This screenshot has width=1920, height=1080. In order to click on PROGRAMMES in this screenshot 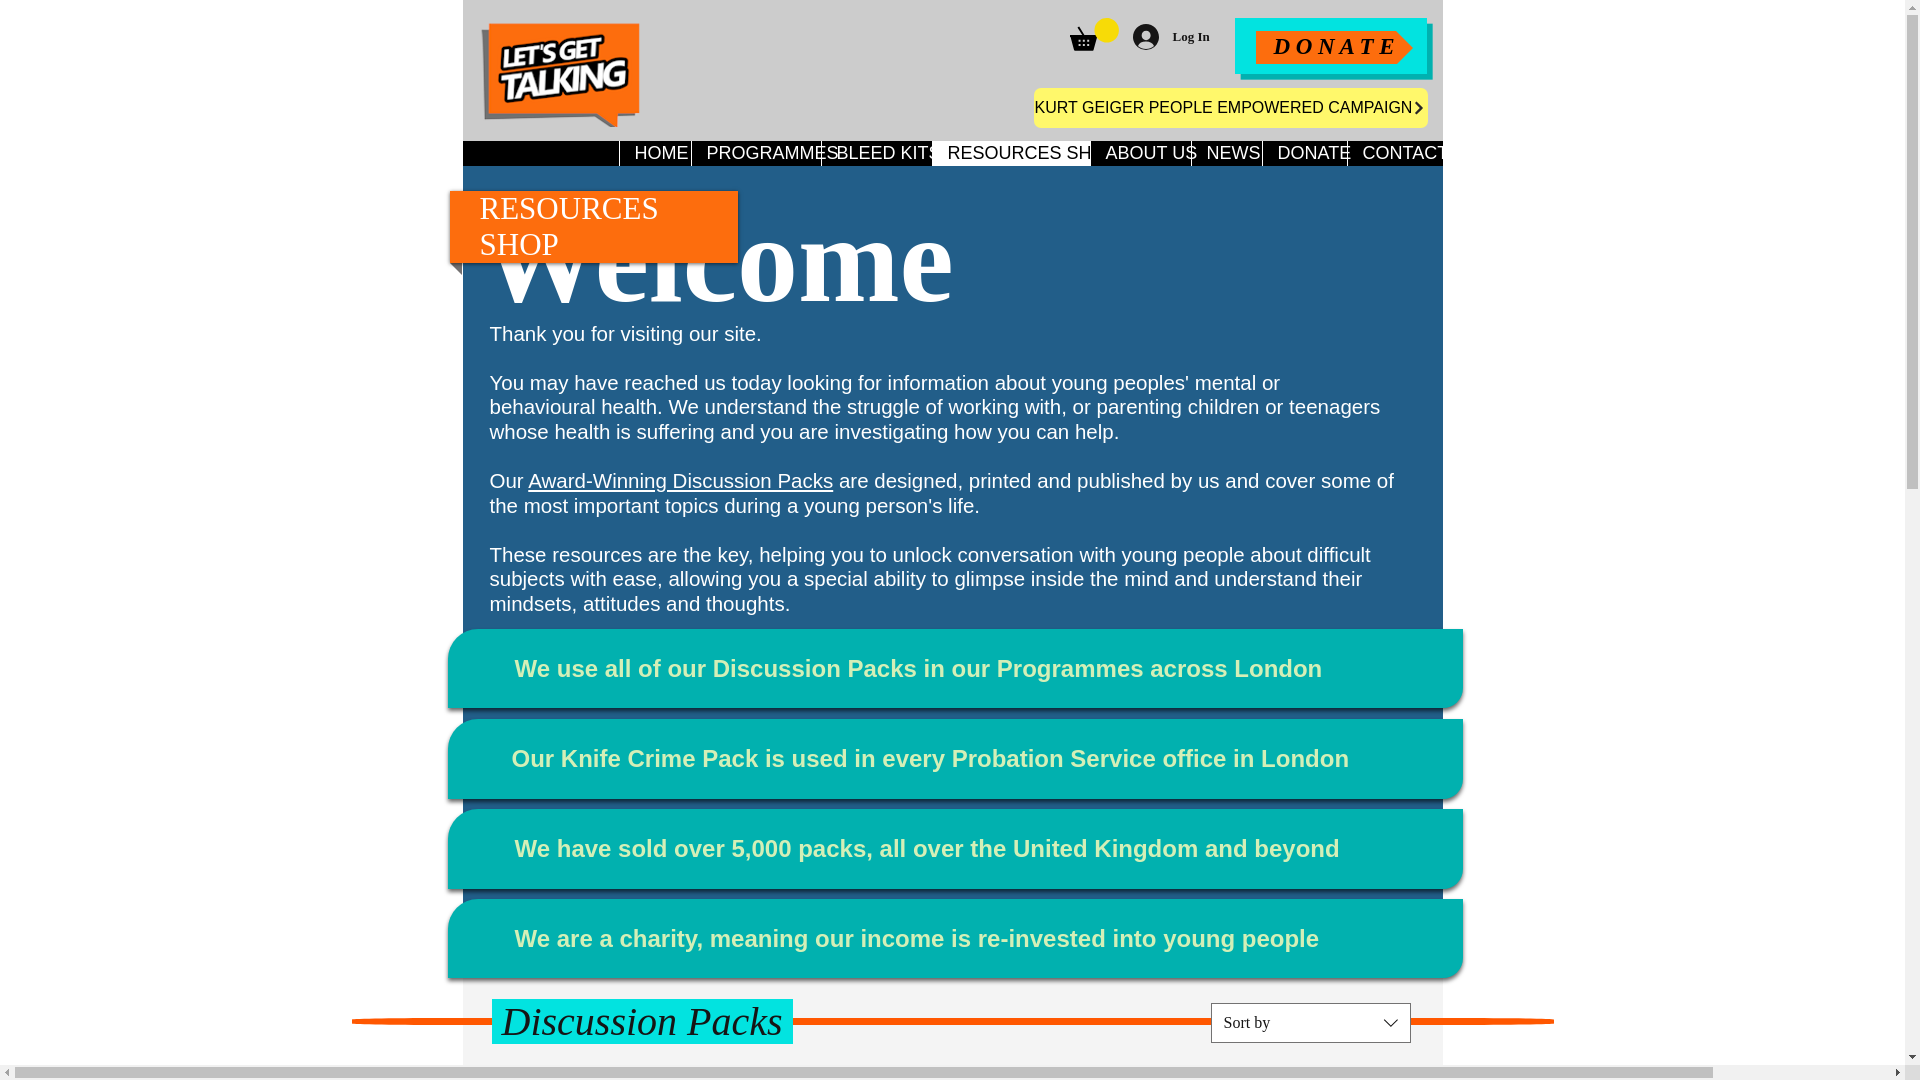, I will do `click(754, 154)`.